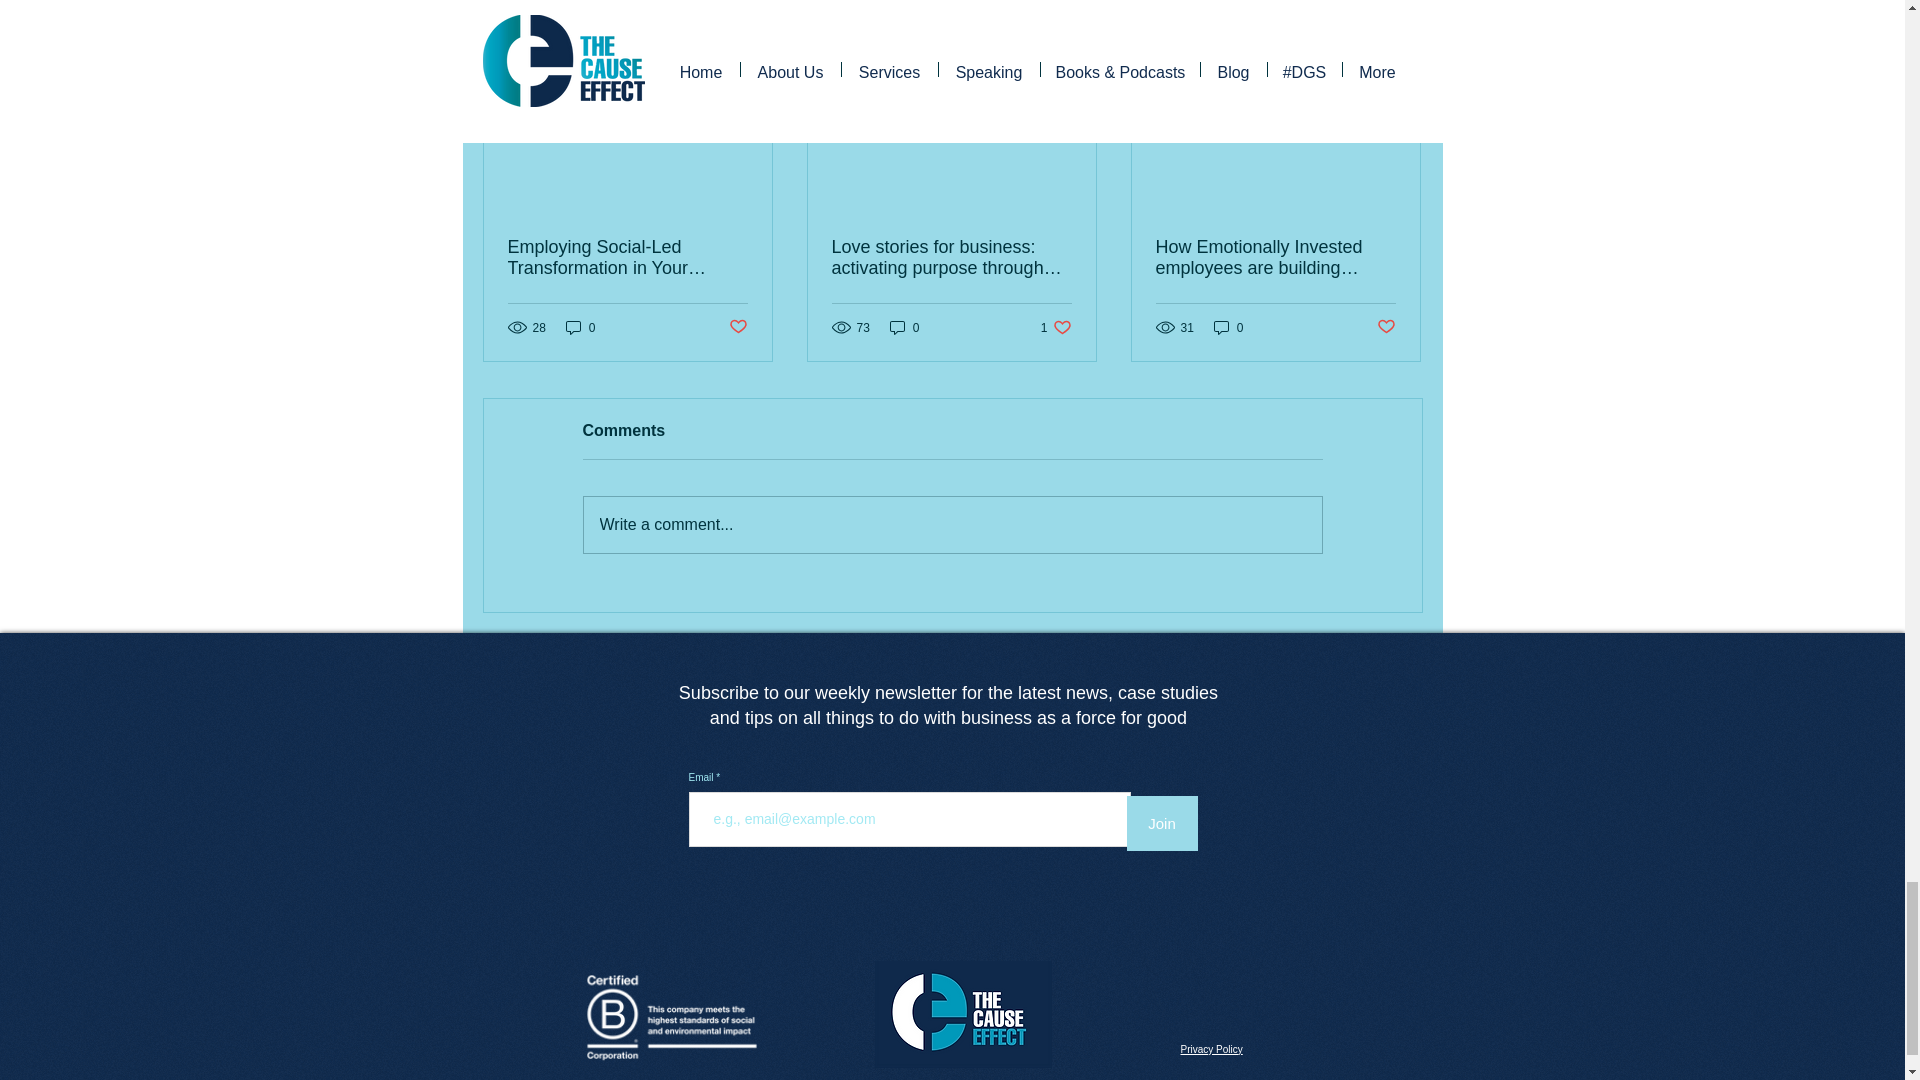 The image size is (1920, 1080). I want to click on See All, so click(1400, 16).